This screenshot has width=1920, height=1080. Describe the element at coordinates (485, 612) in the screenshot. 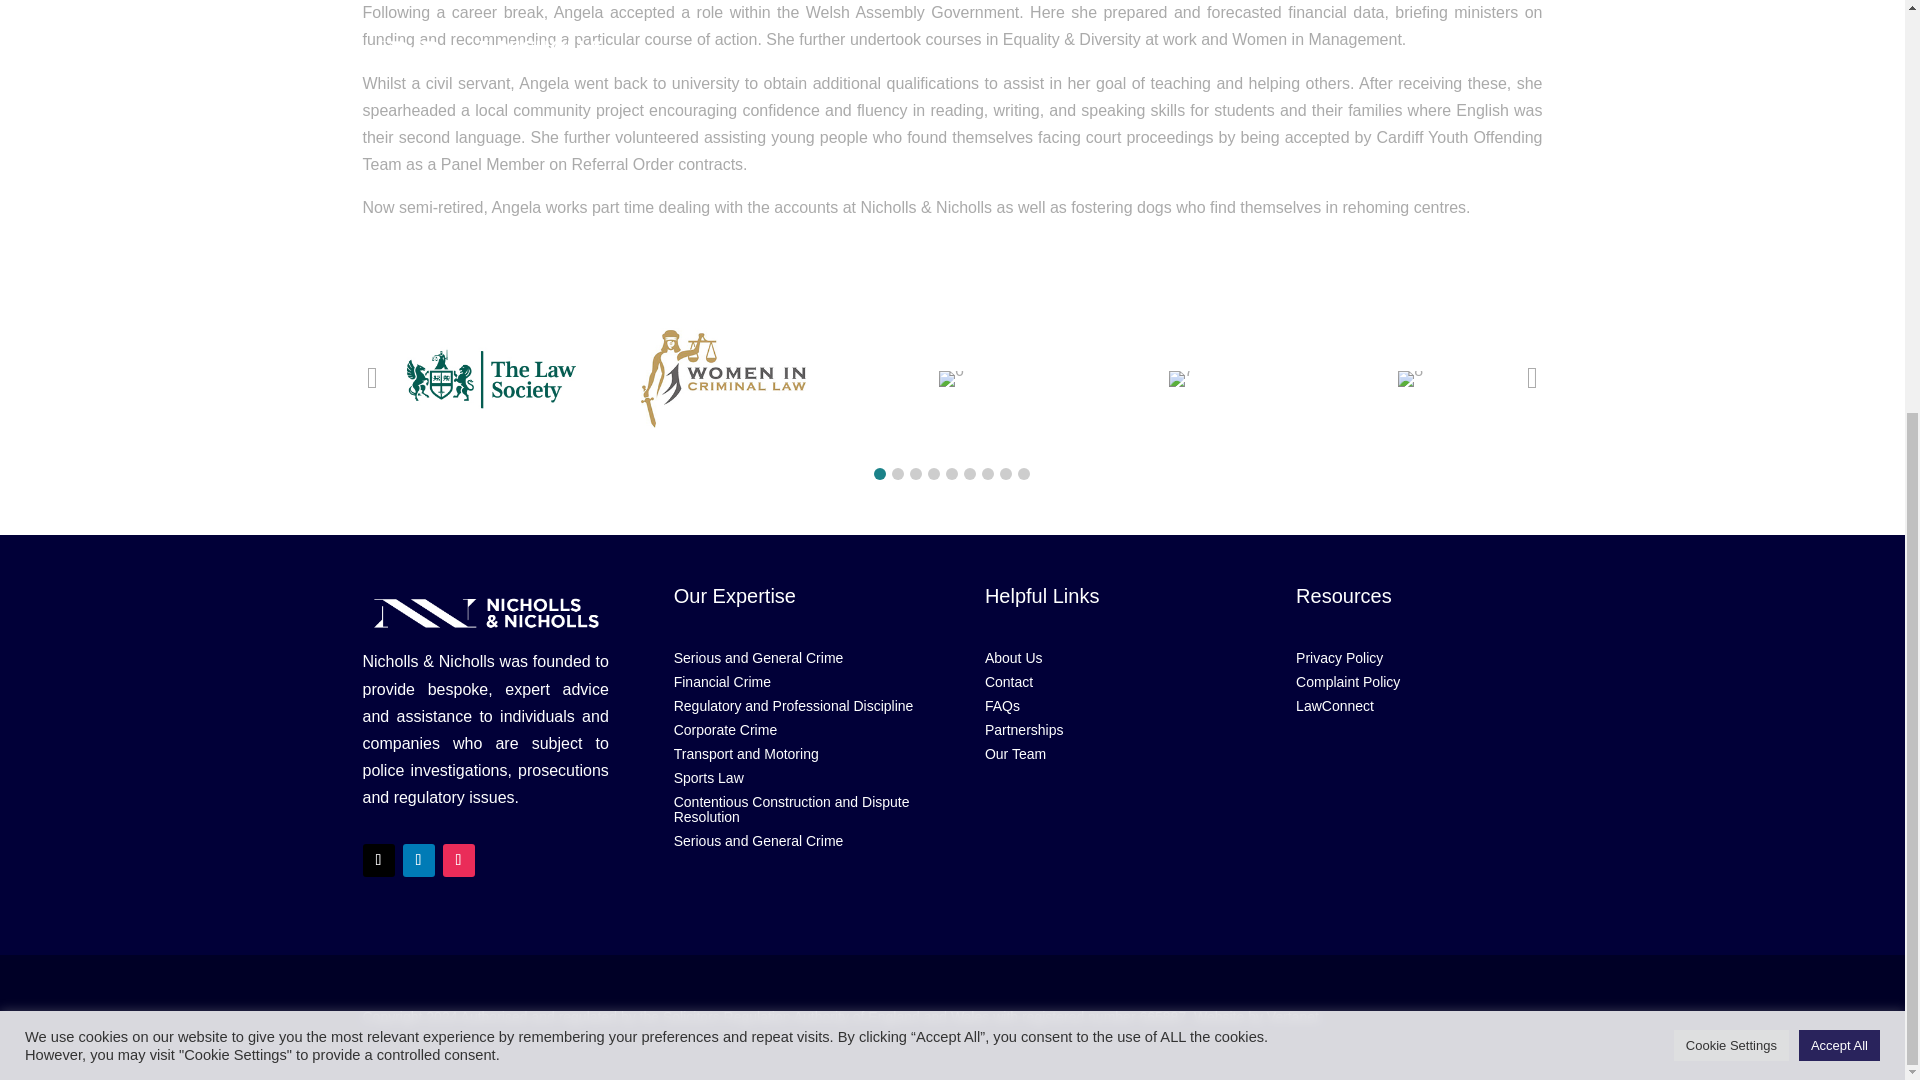

I see `logo-horizontal` at that location.